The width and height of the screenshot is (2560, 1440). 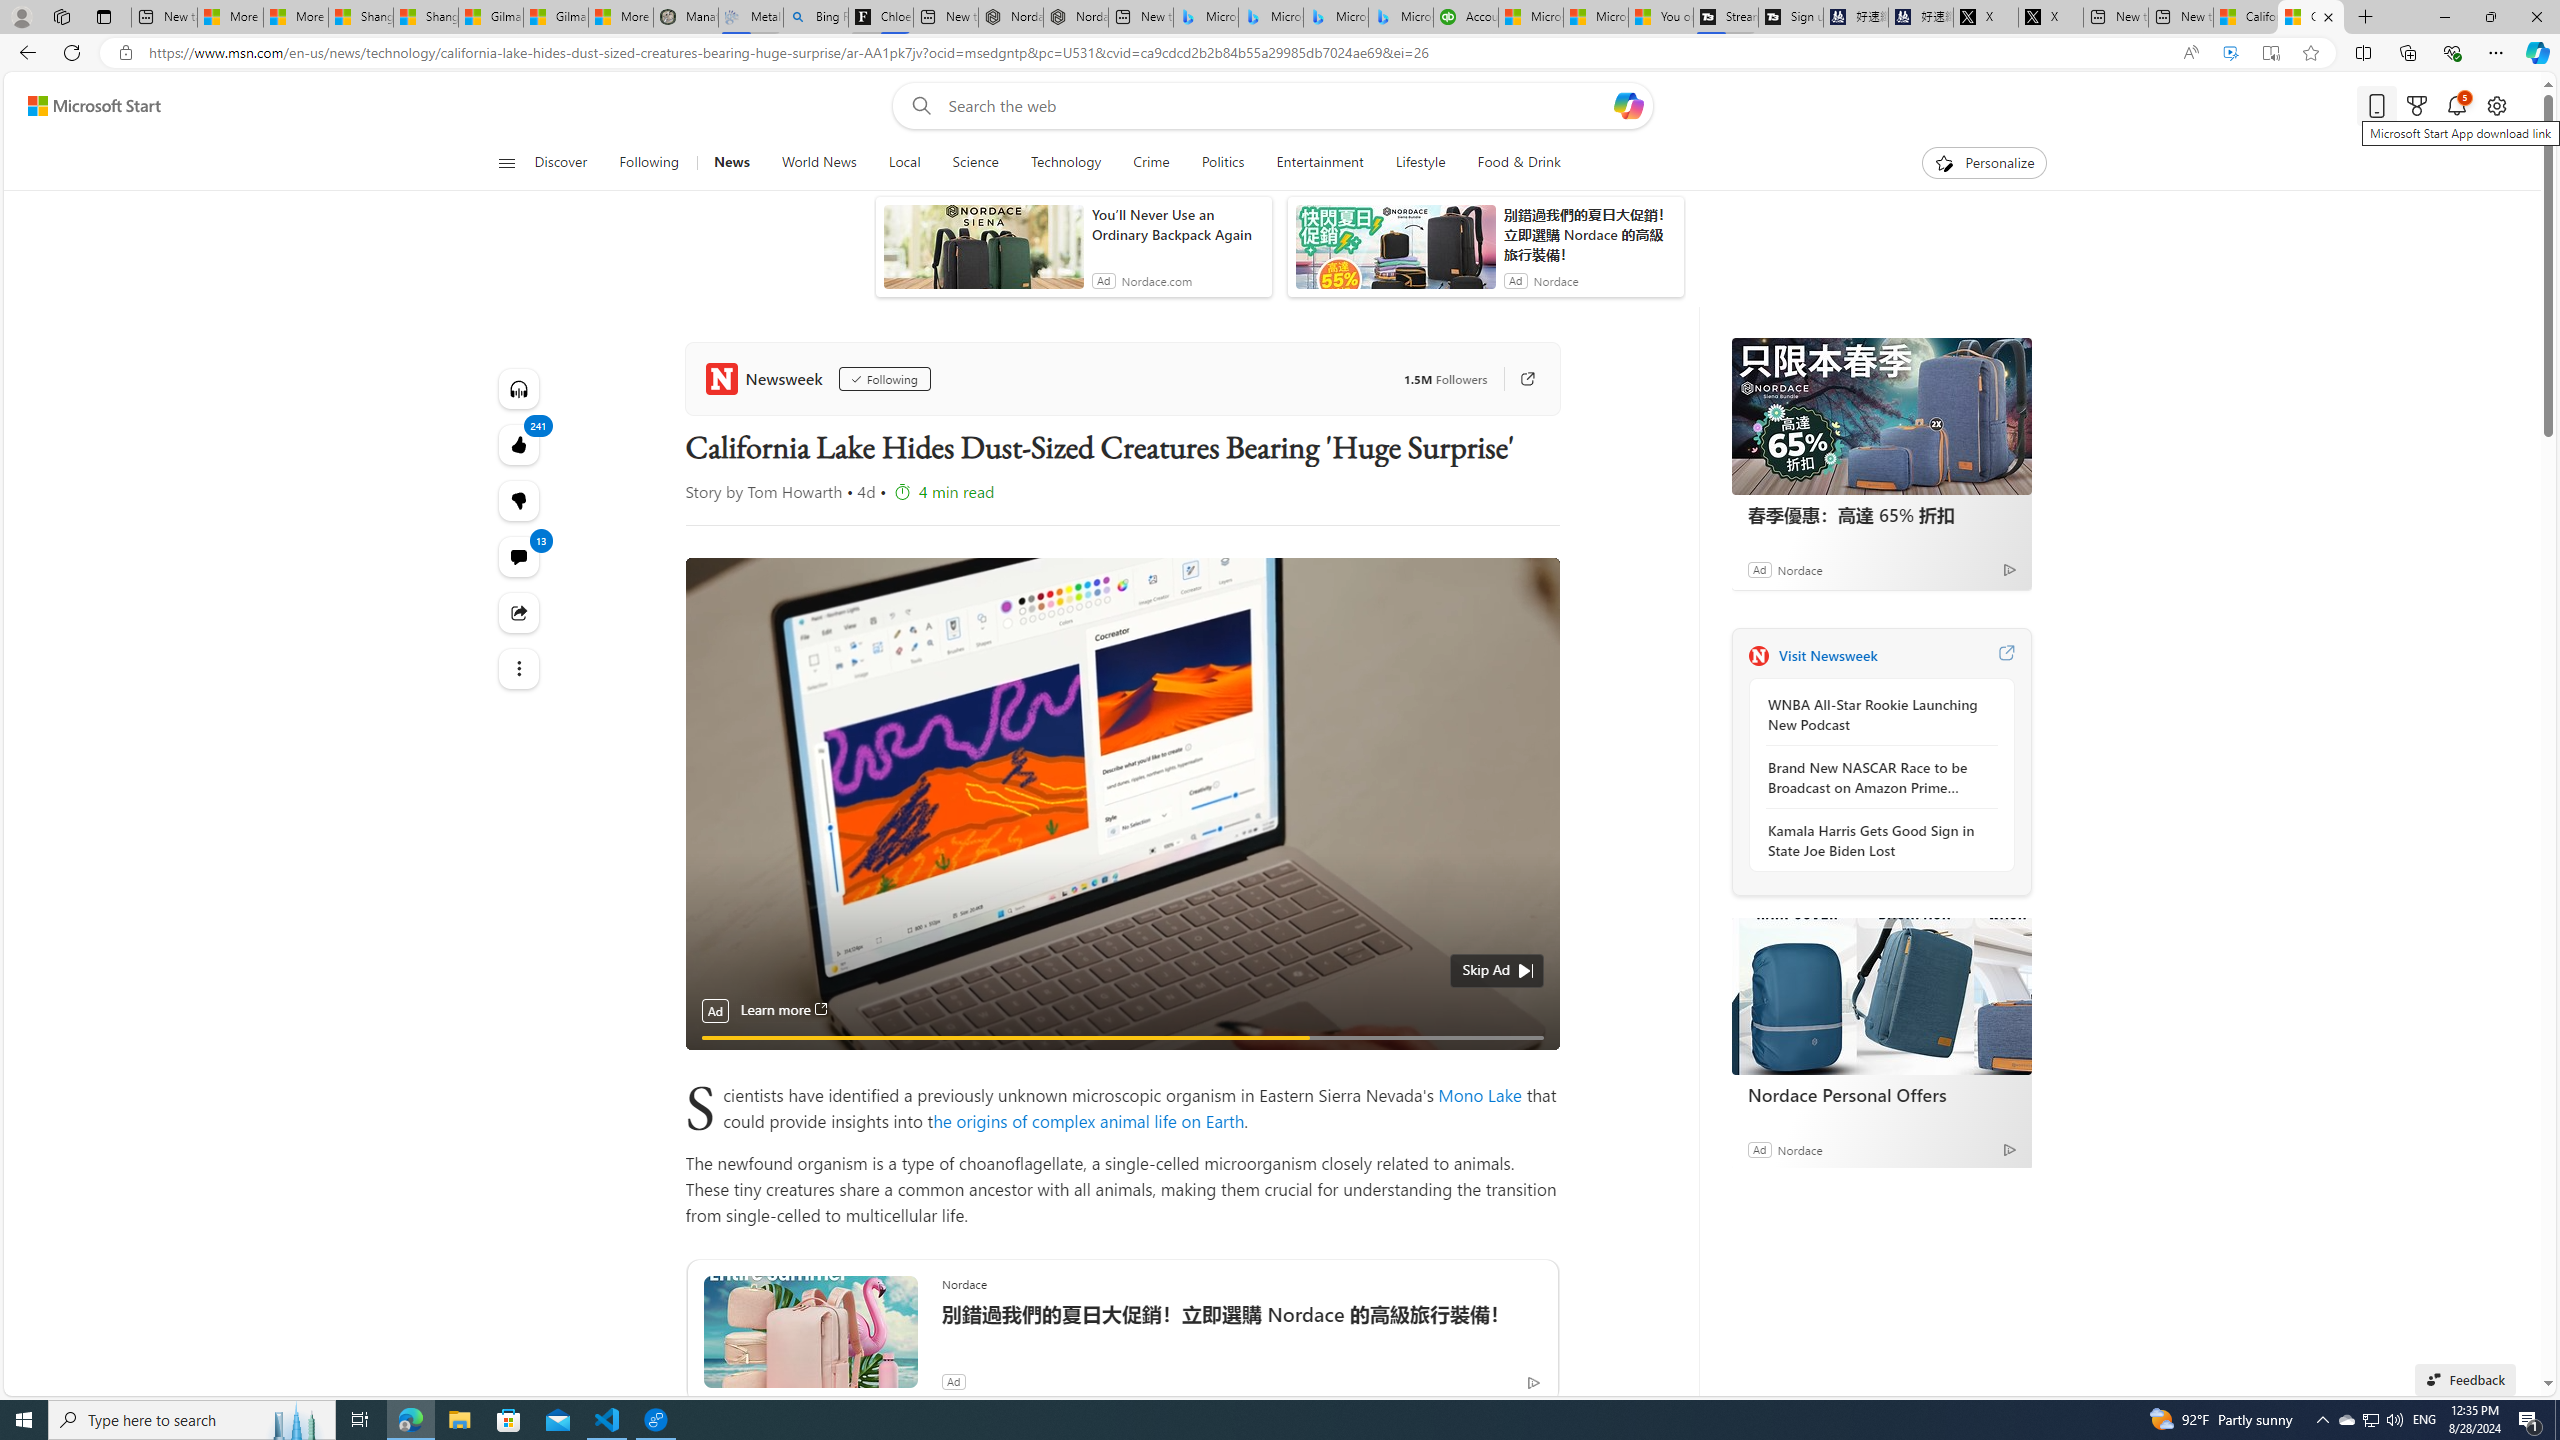 What do you see at coordinates (520, 388) in the screenshot?
I see `Listen to this article` at bounding box center [520, 388].